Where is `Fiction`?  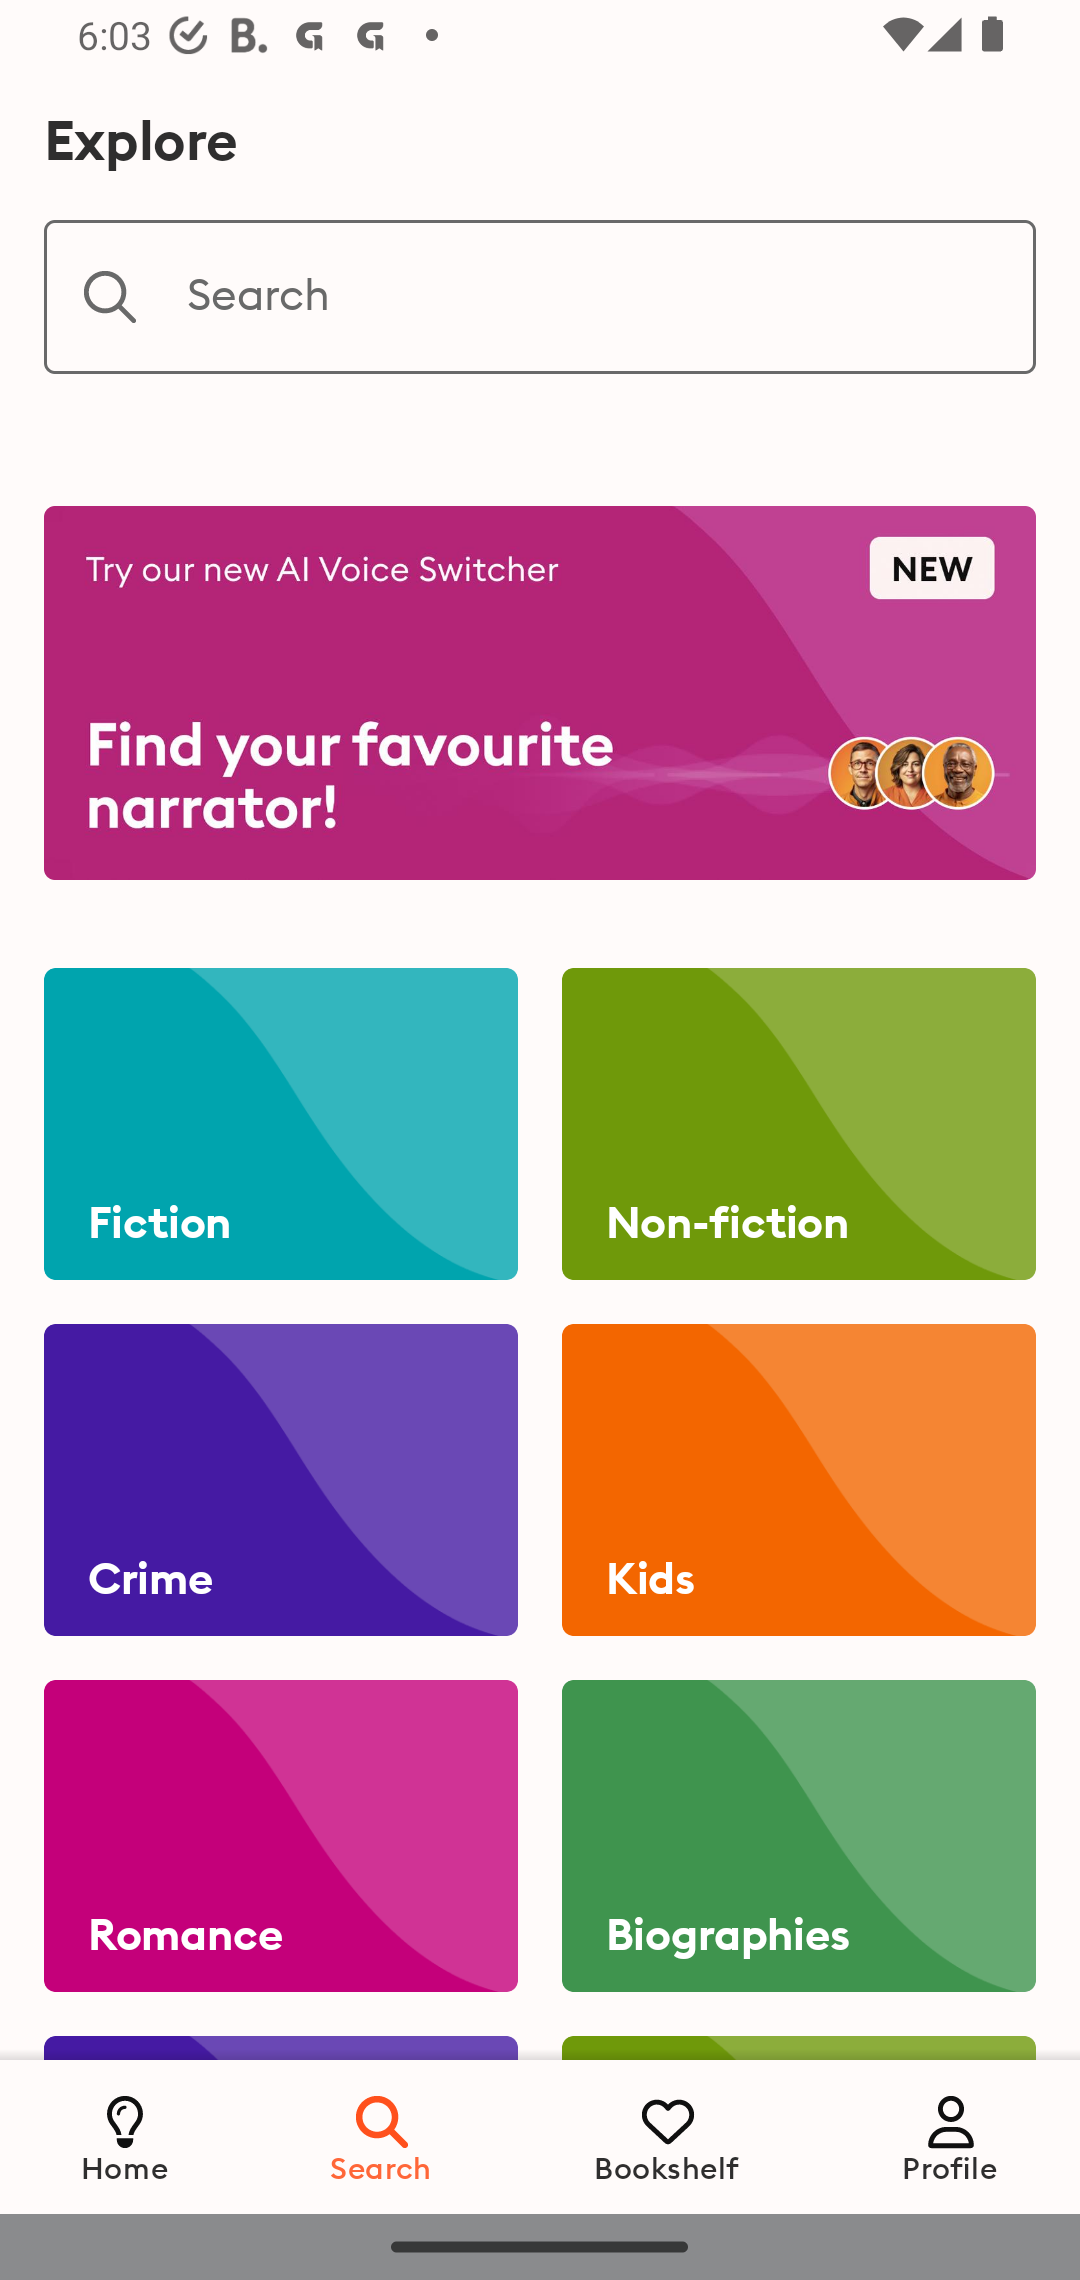 Fiction is located at coordinates (281, 1124).